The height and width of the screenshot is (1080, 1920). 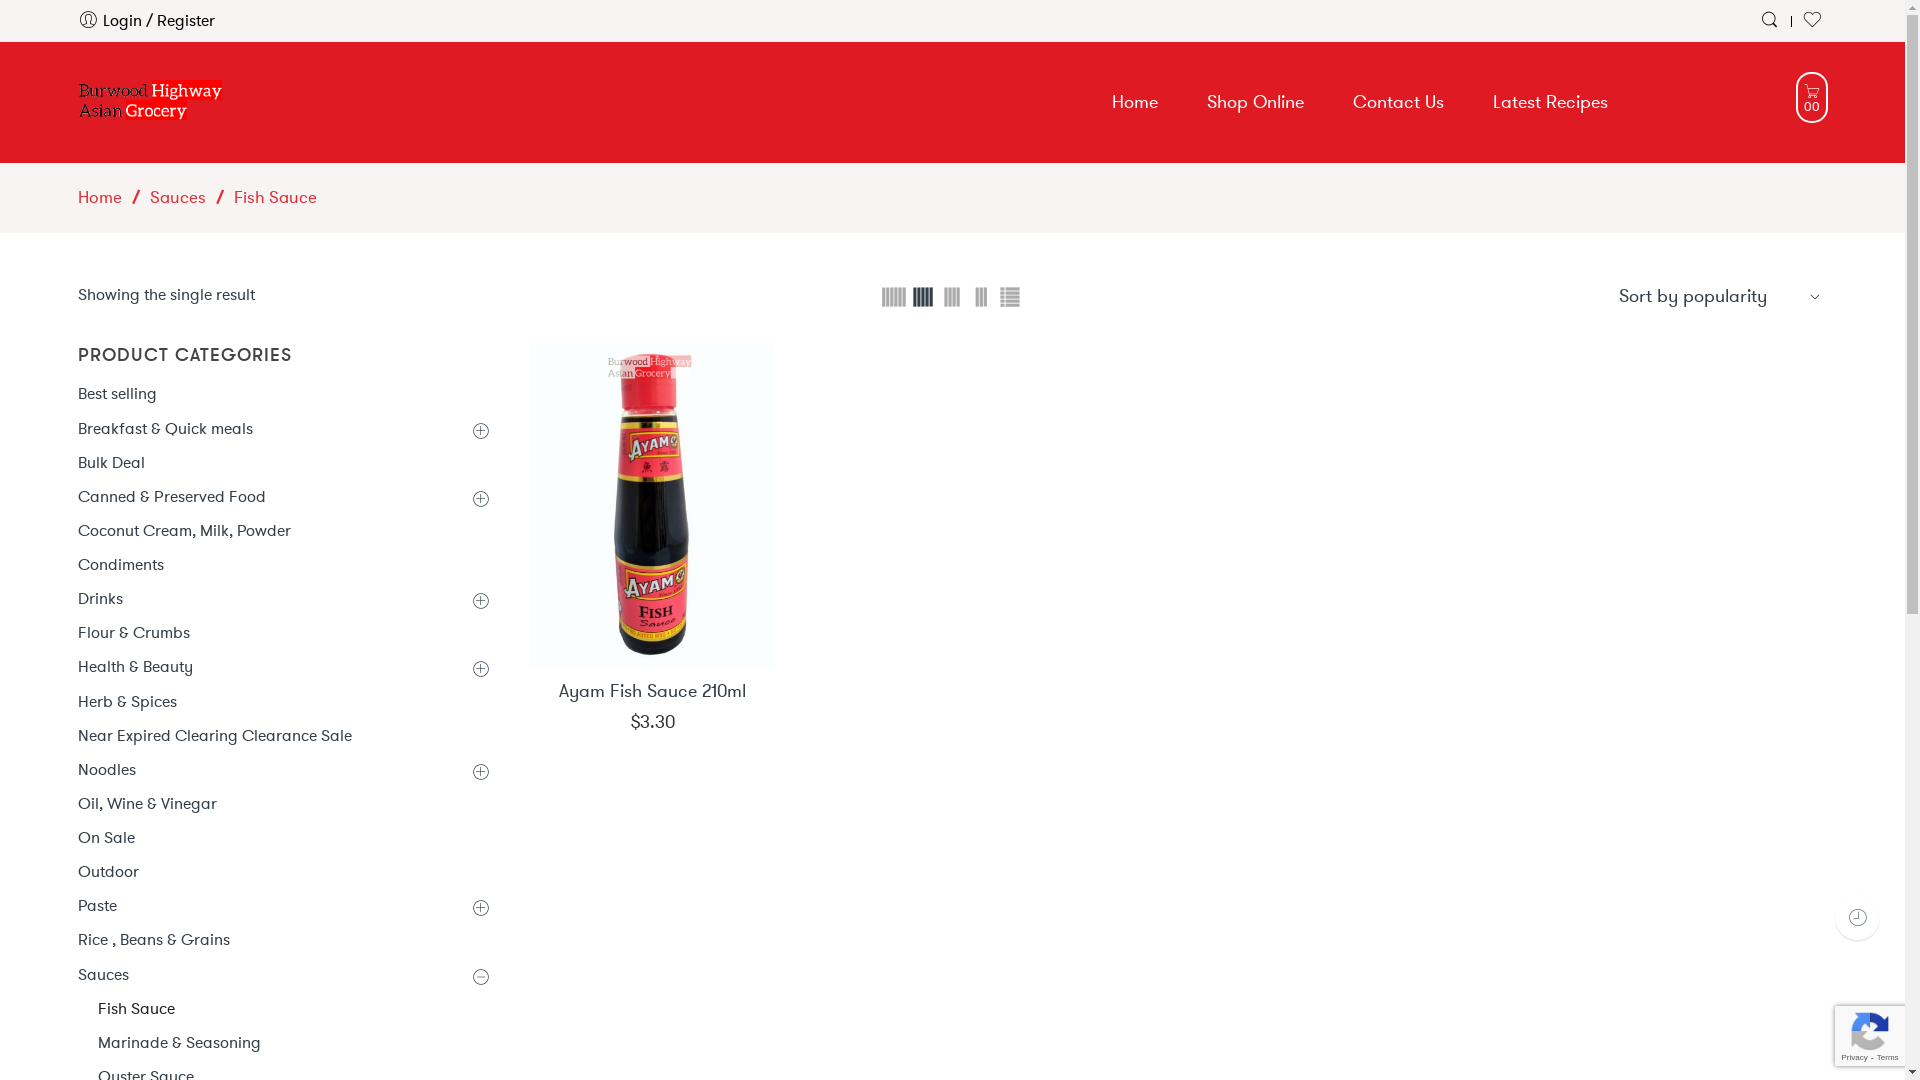 What do you see at coordinates (1420, 102) in the screenshot?
I see `Contact Us` at bounding box center [1420, 102].